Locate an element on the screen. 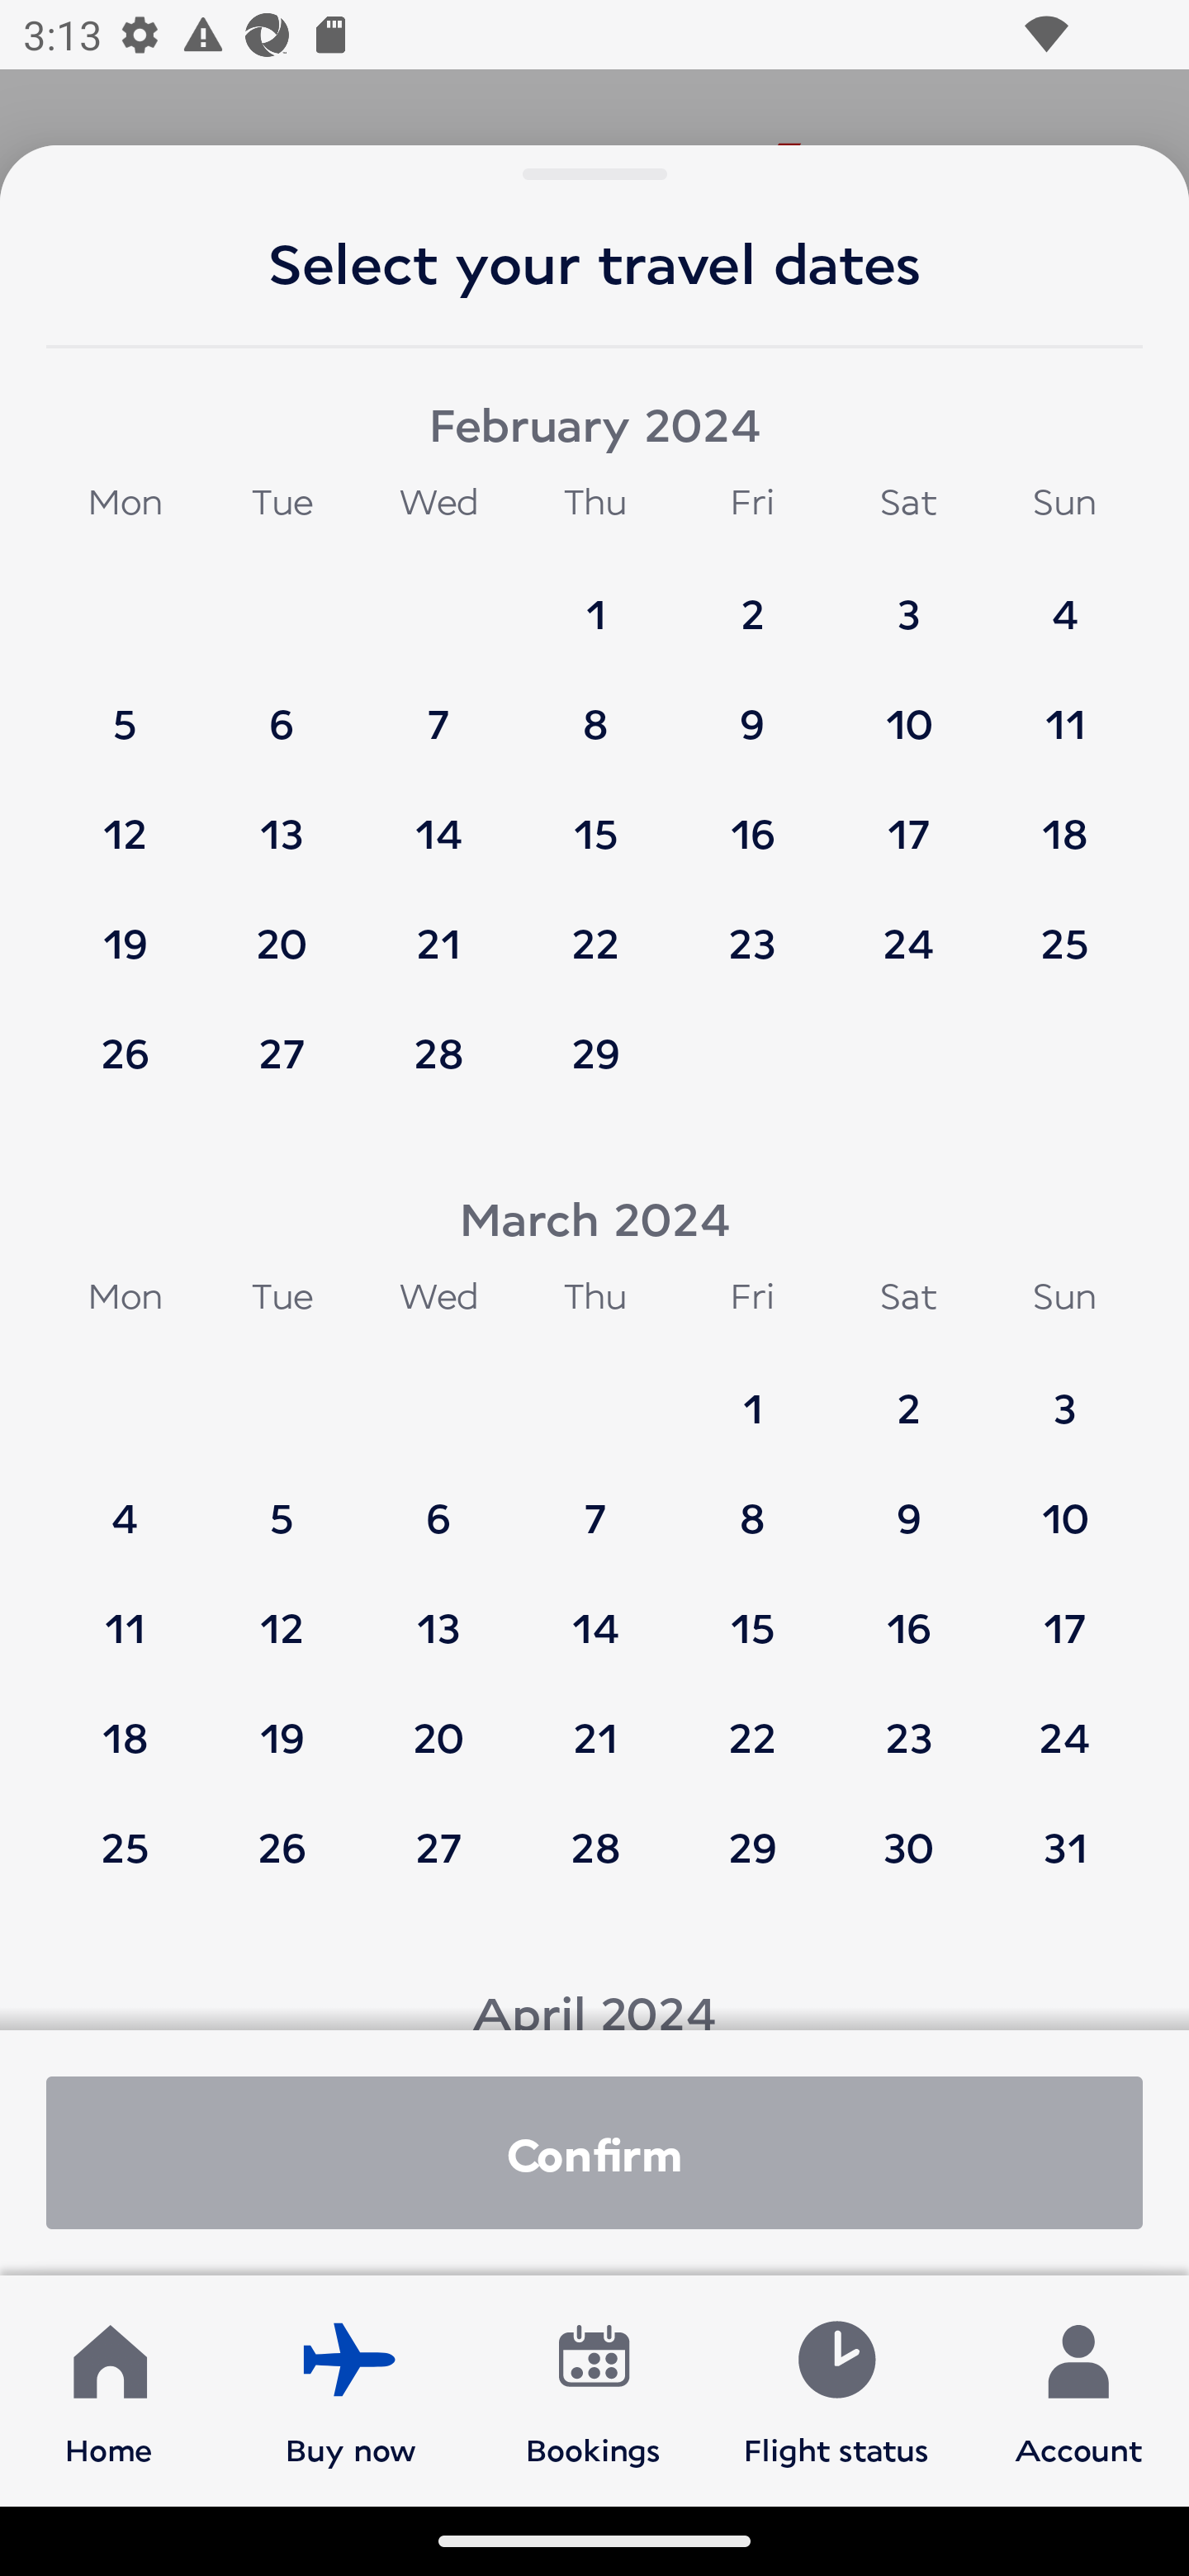  17 is located at coordinates (1064, 1612).